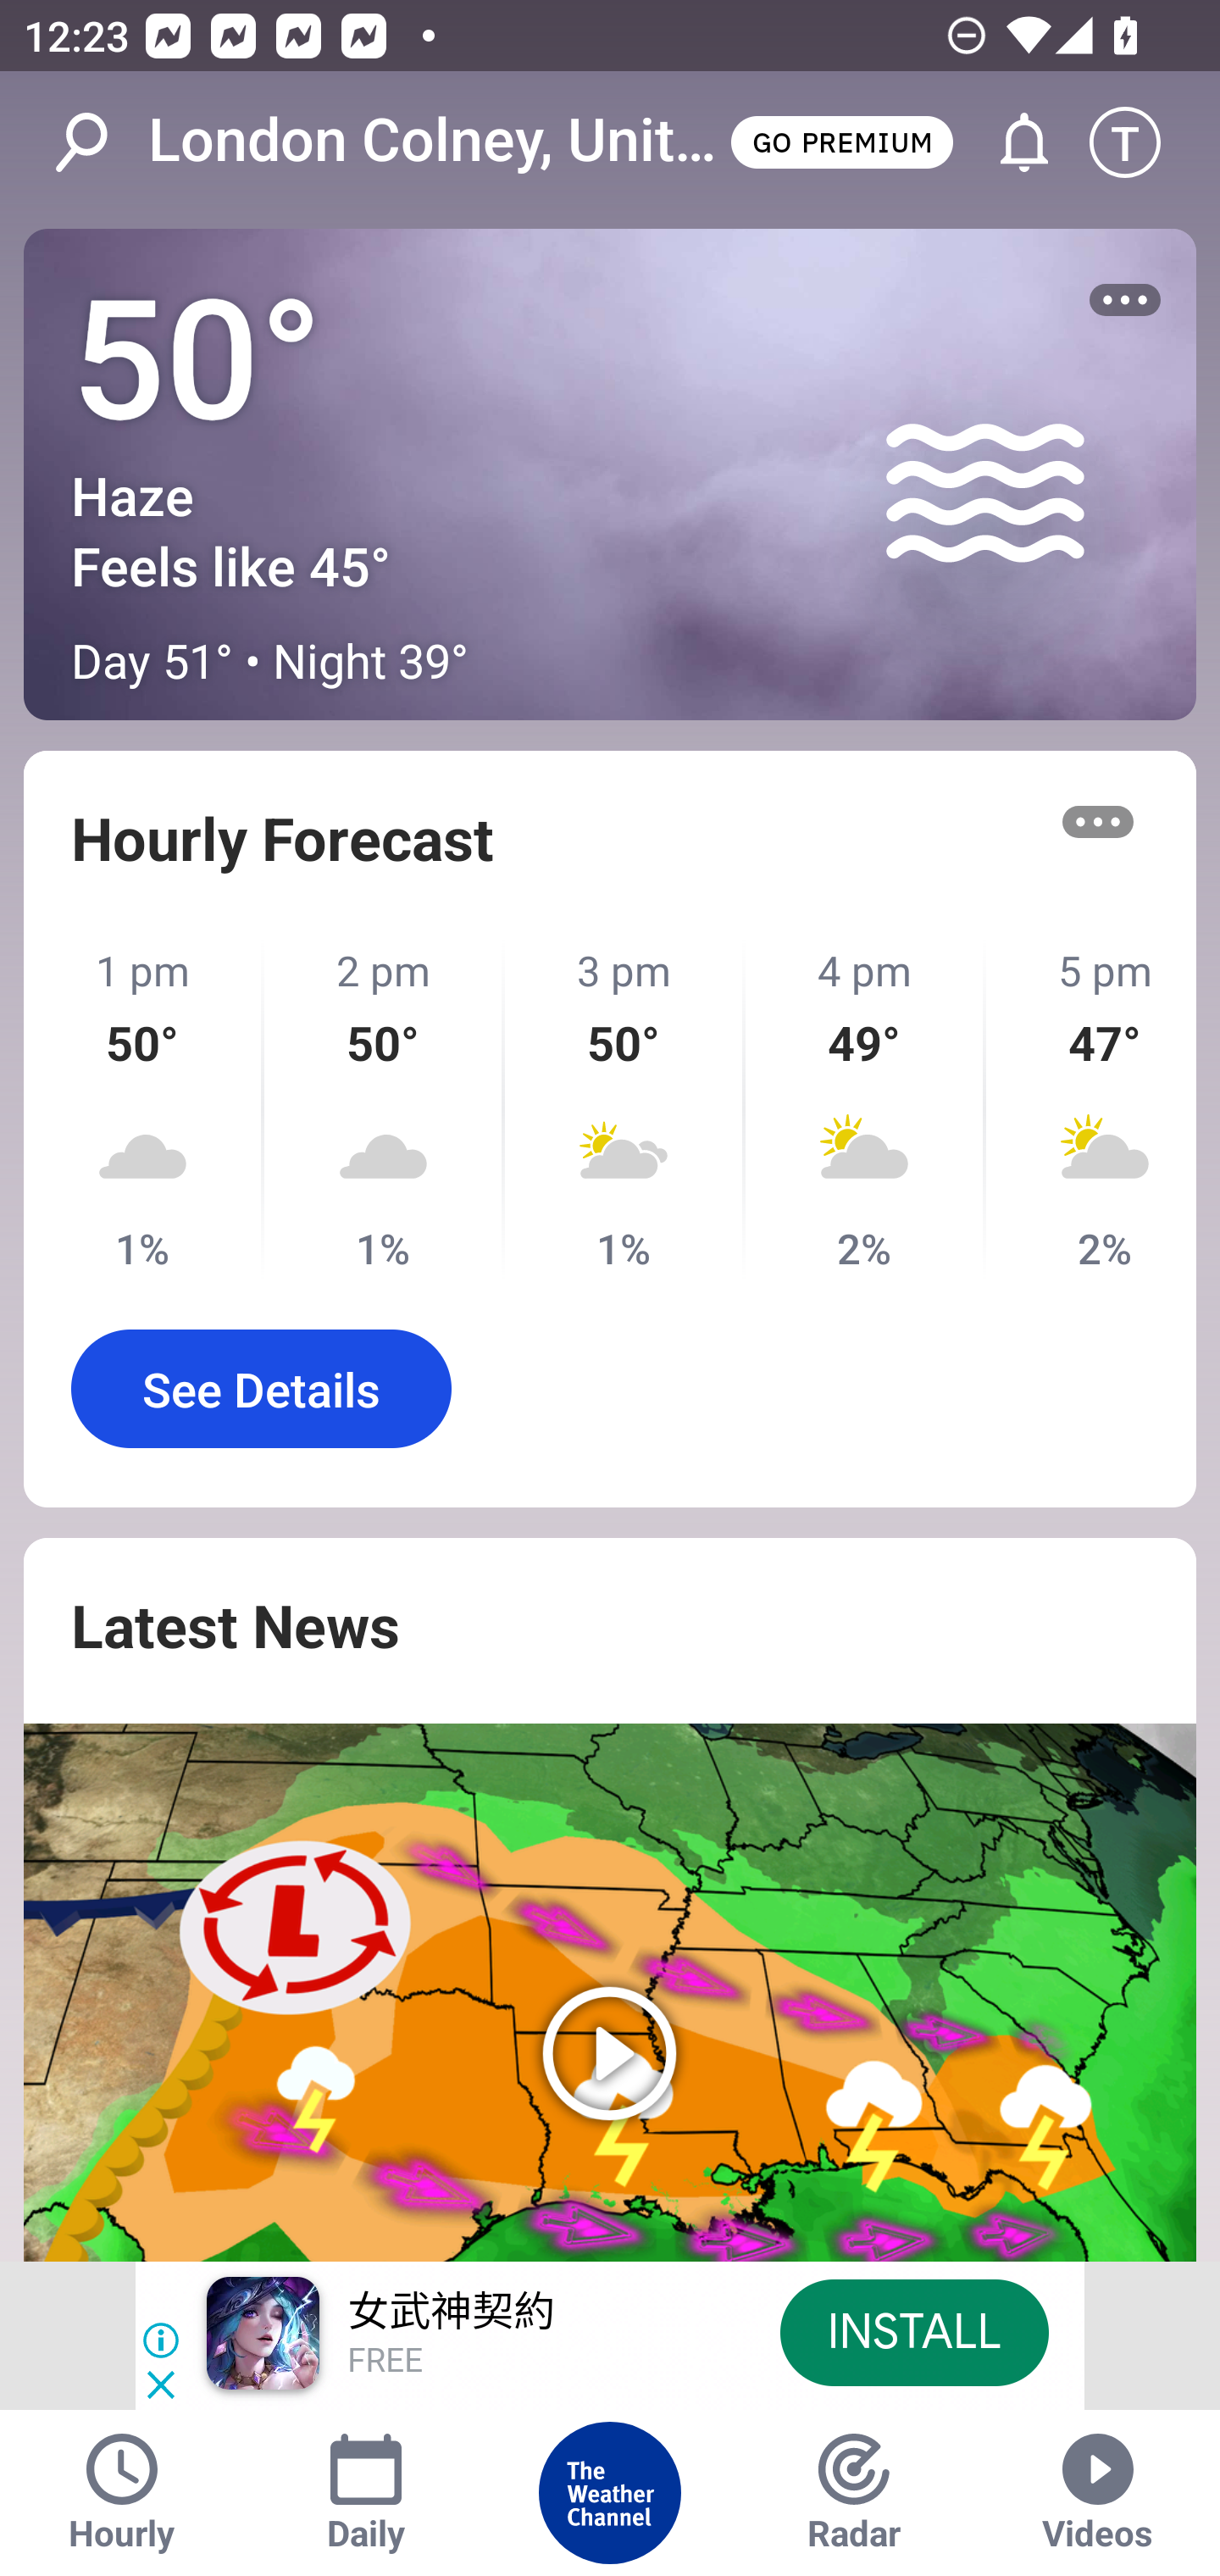 This screenshot has height=2576, width=1220. What do you see at coordinates (122, 2493) in the screenshot?
I see `Hourly Tab Hourly` at bounding box center [122, 2493].